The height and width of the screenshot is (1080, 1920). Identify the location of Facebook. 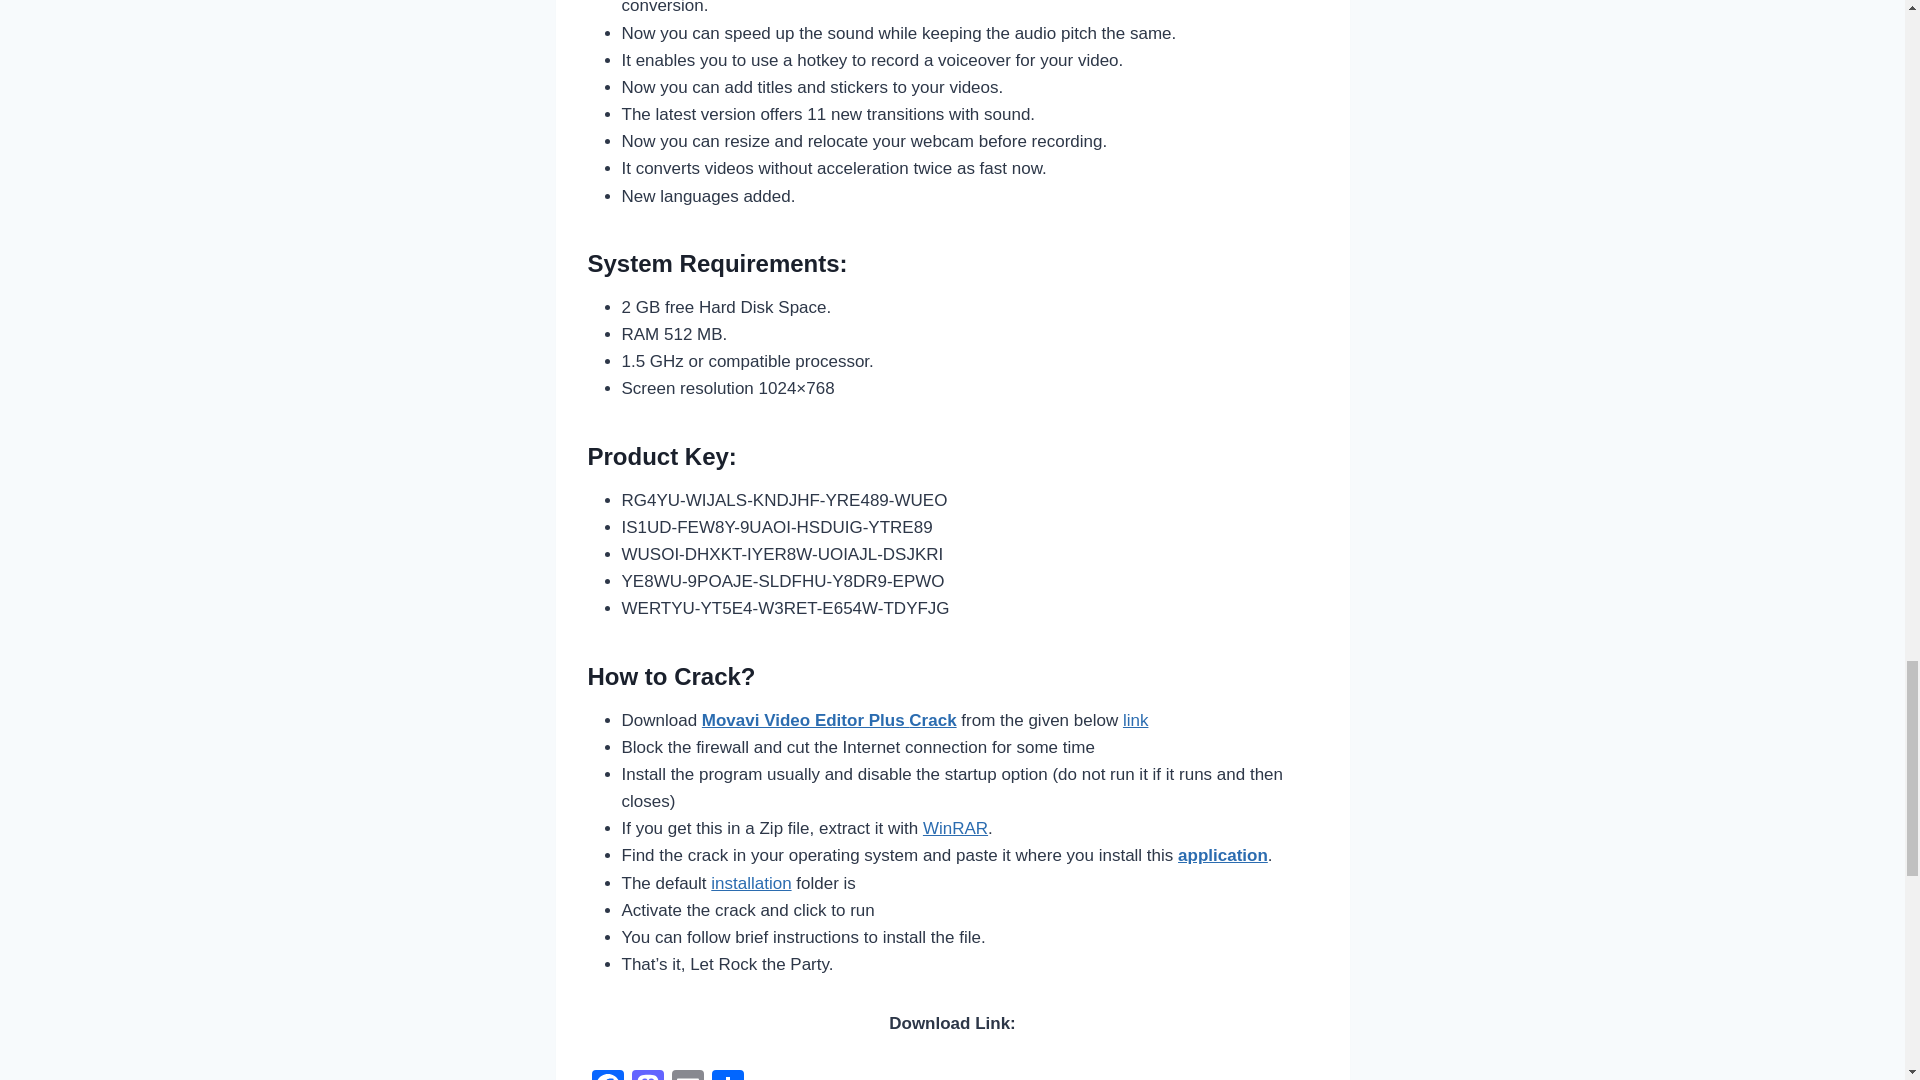
(607, 1075).